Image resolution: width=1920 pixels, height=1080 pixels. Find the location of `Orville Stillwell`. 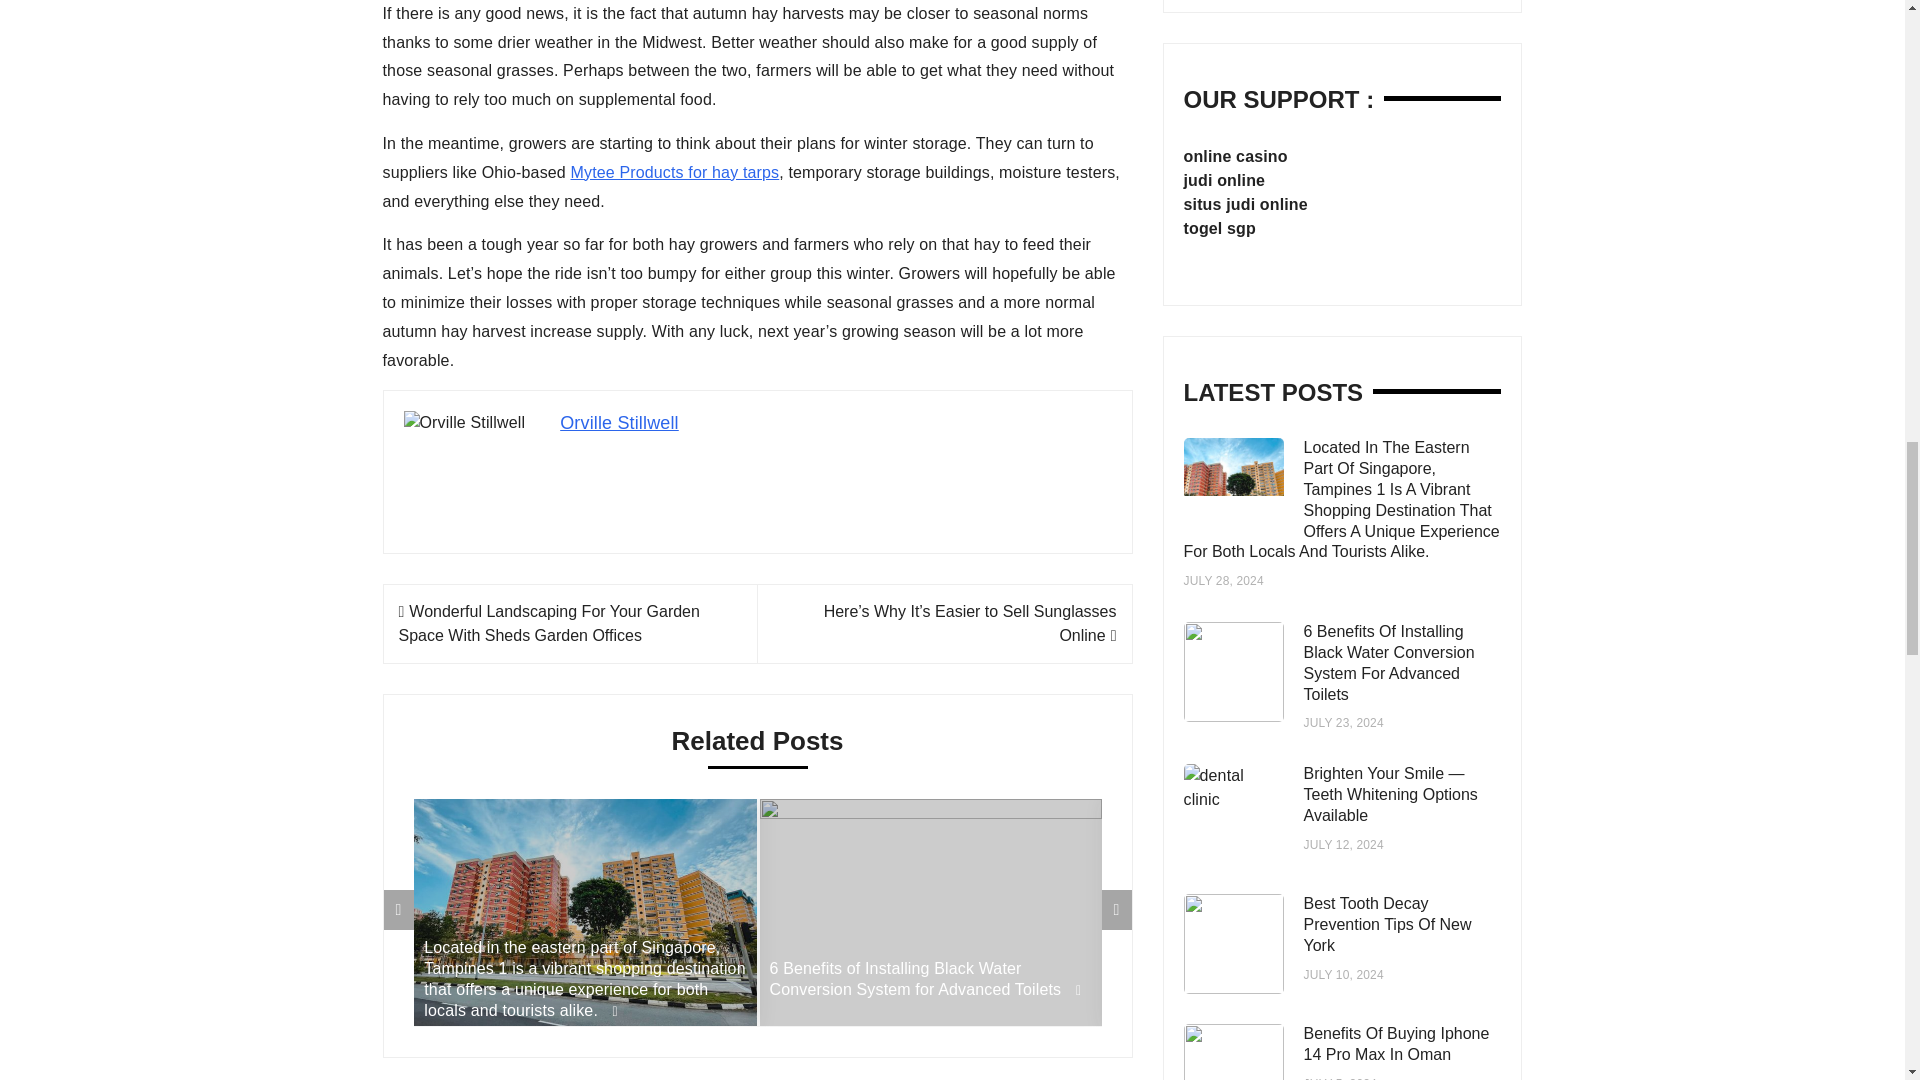

Orville Stillwell is located at coordinates (620, 422).